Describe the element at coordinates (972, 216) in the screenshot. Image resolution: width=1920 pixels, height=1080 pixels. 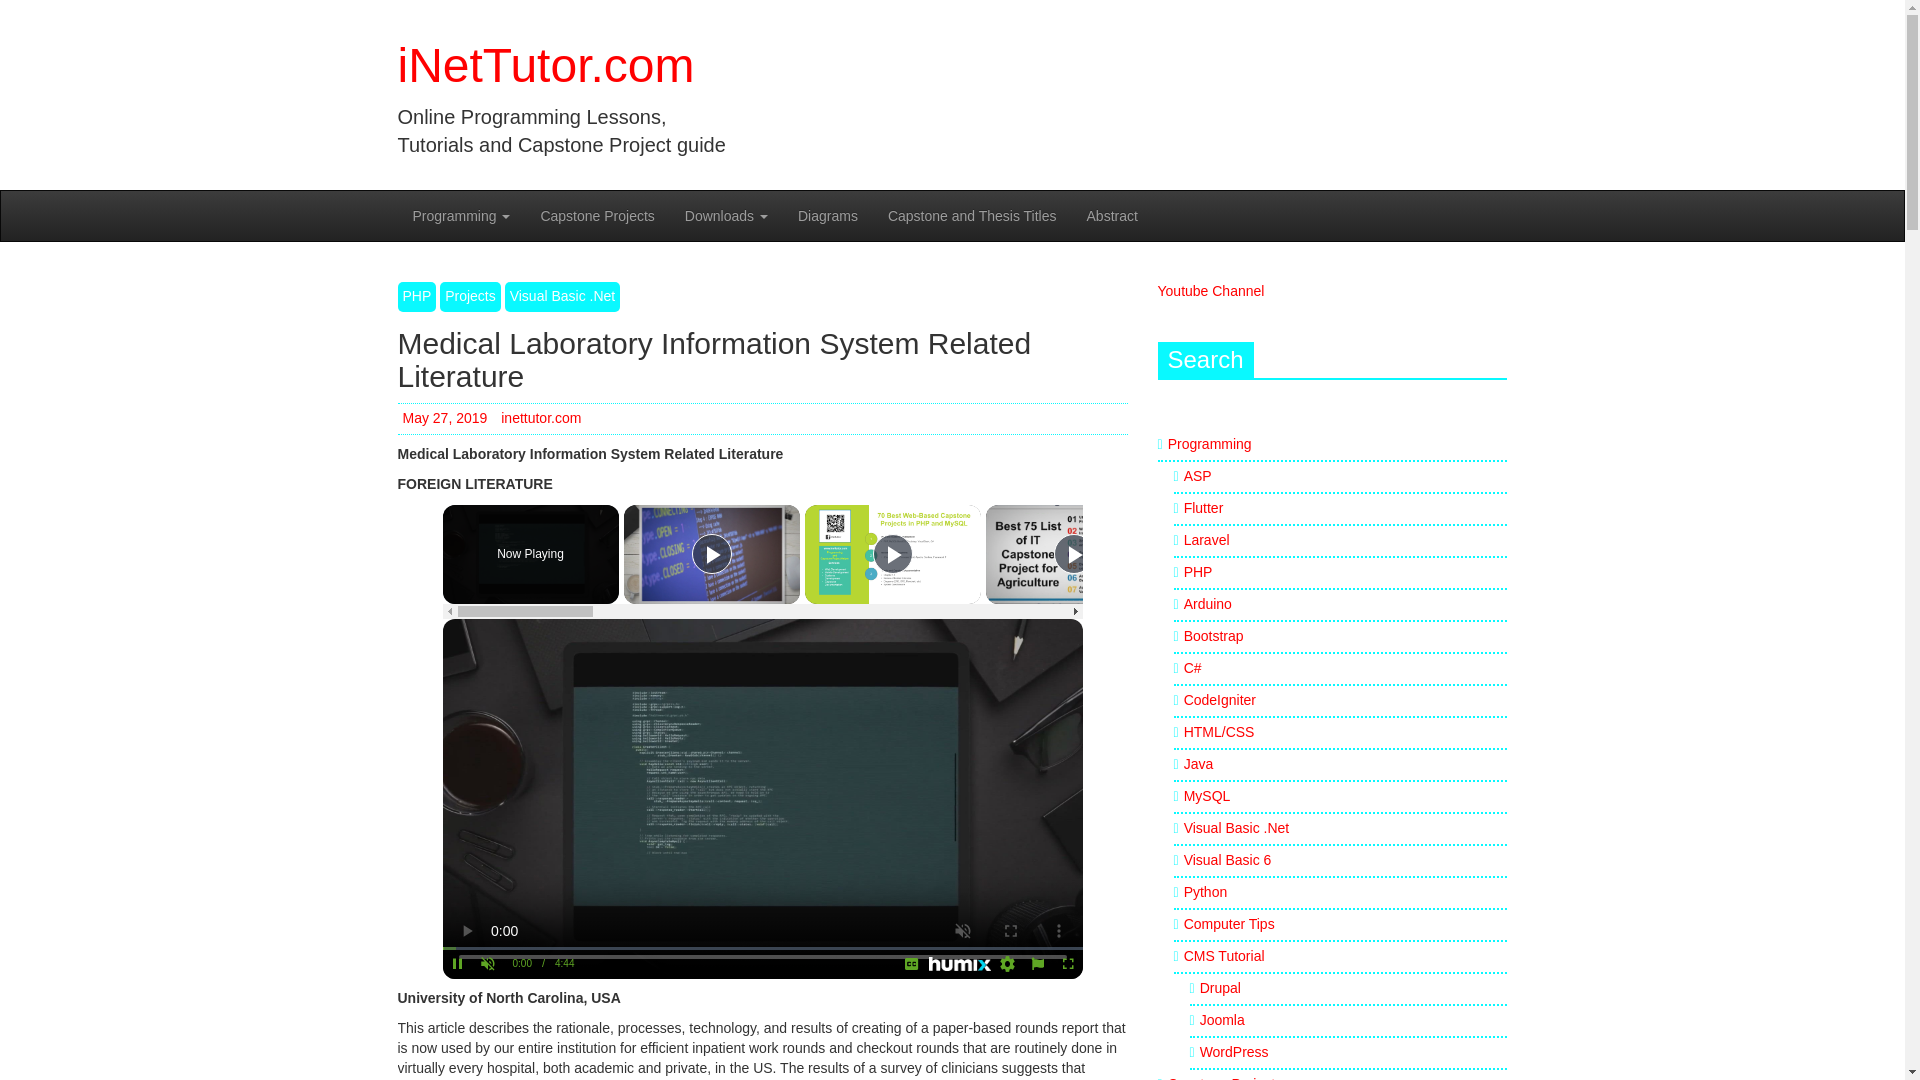
I see `Capstone and Thesis Titles` at that location.